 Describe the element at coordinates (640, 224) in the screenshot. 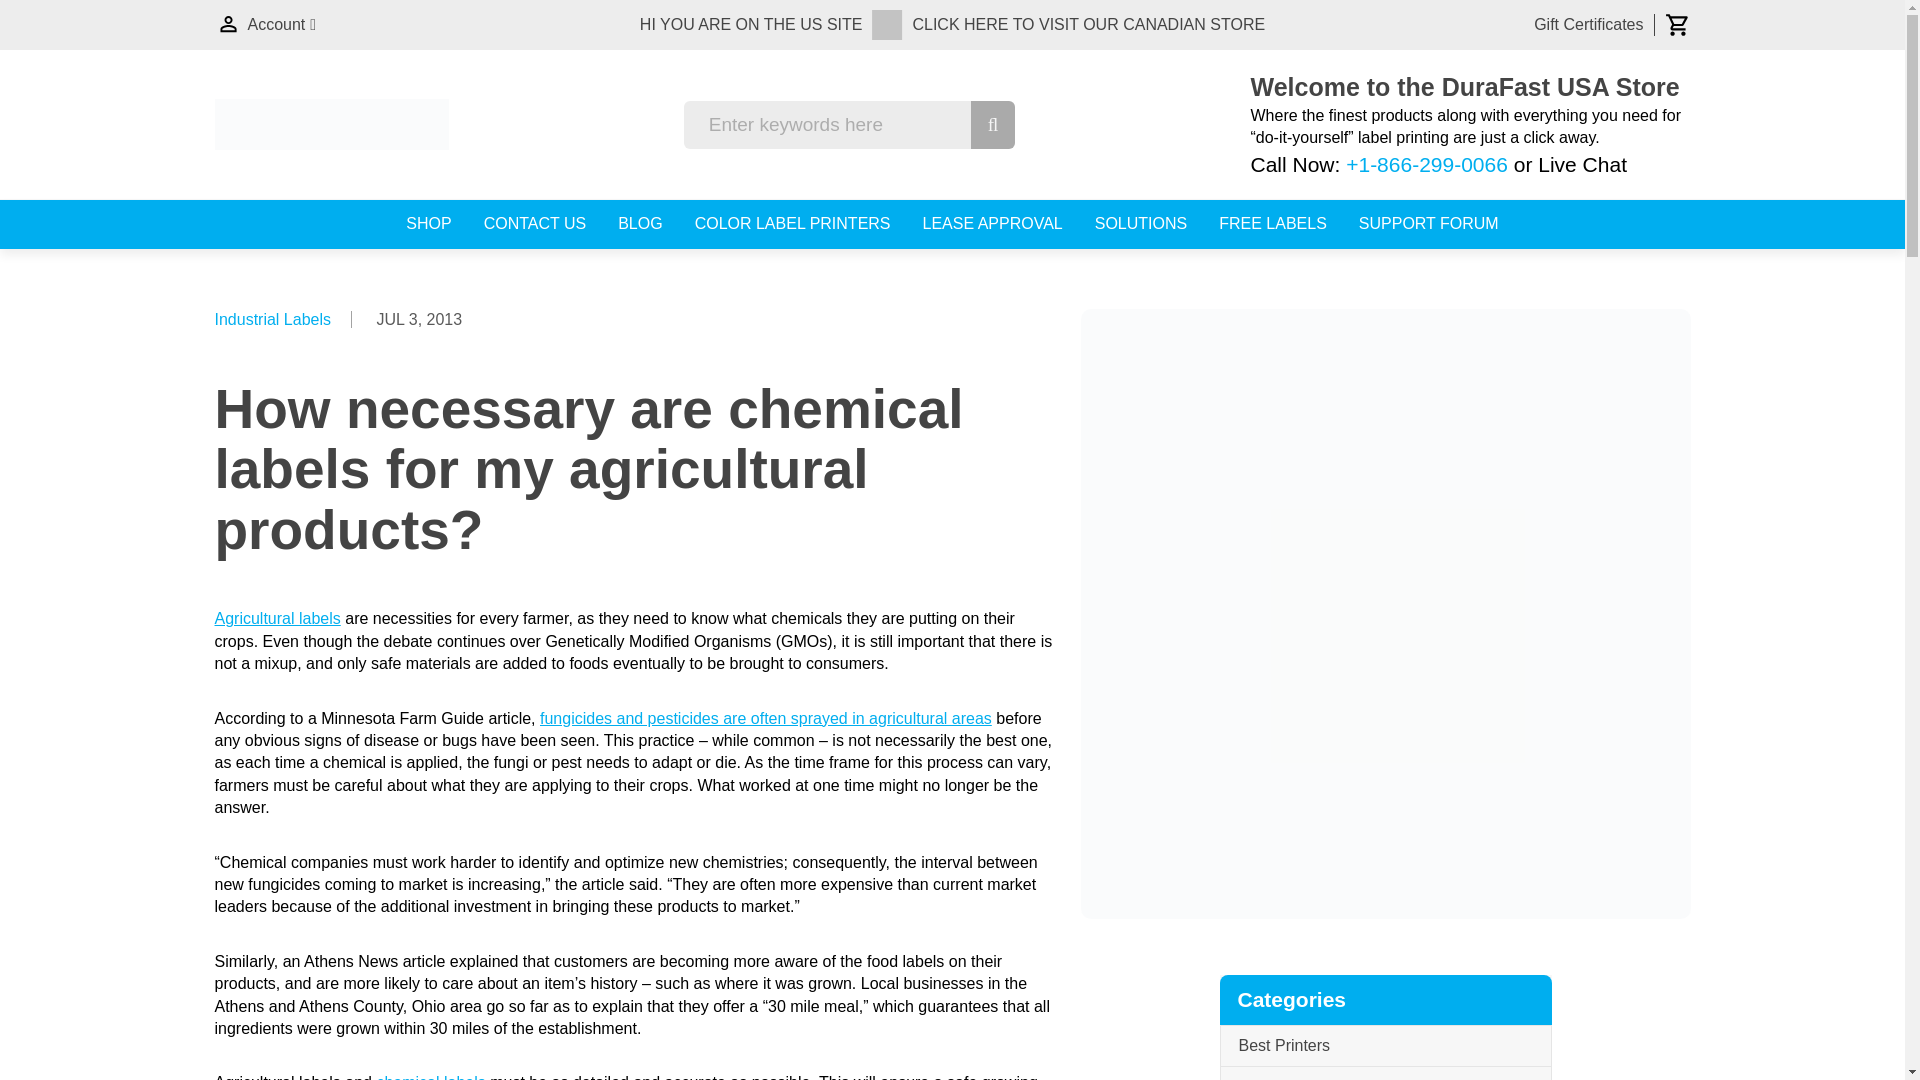

I see `BLOG` at that location.